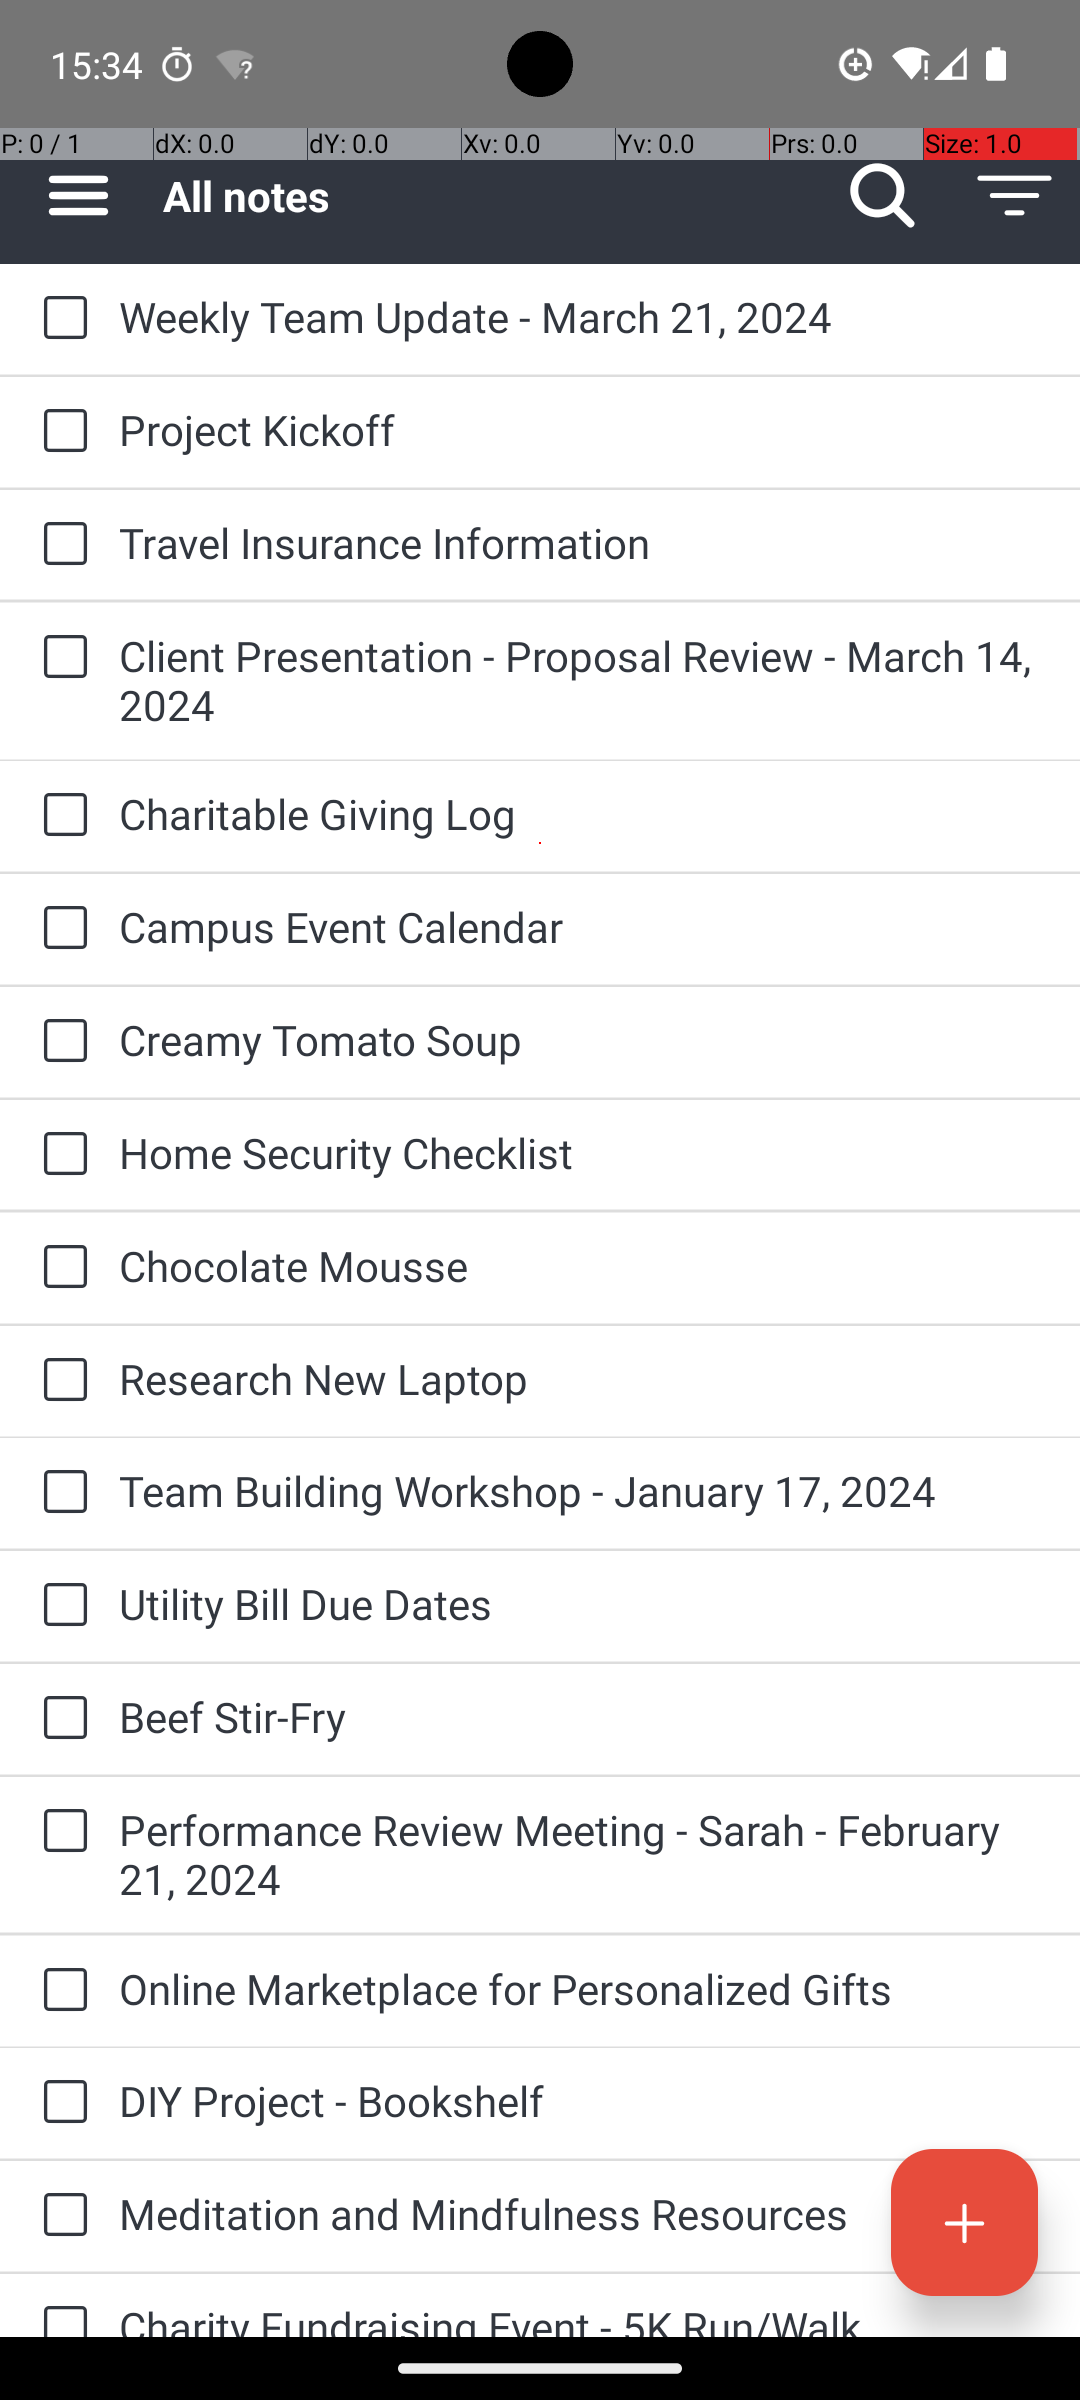  Describe the element at coordinates (60, 2103) in the screenshot. I see `to-do: DIY Project - Bookshelf` at that location.